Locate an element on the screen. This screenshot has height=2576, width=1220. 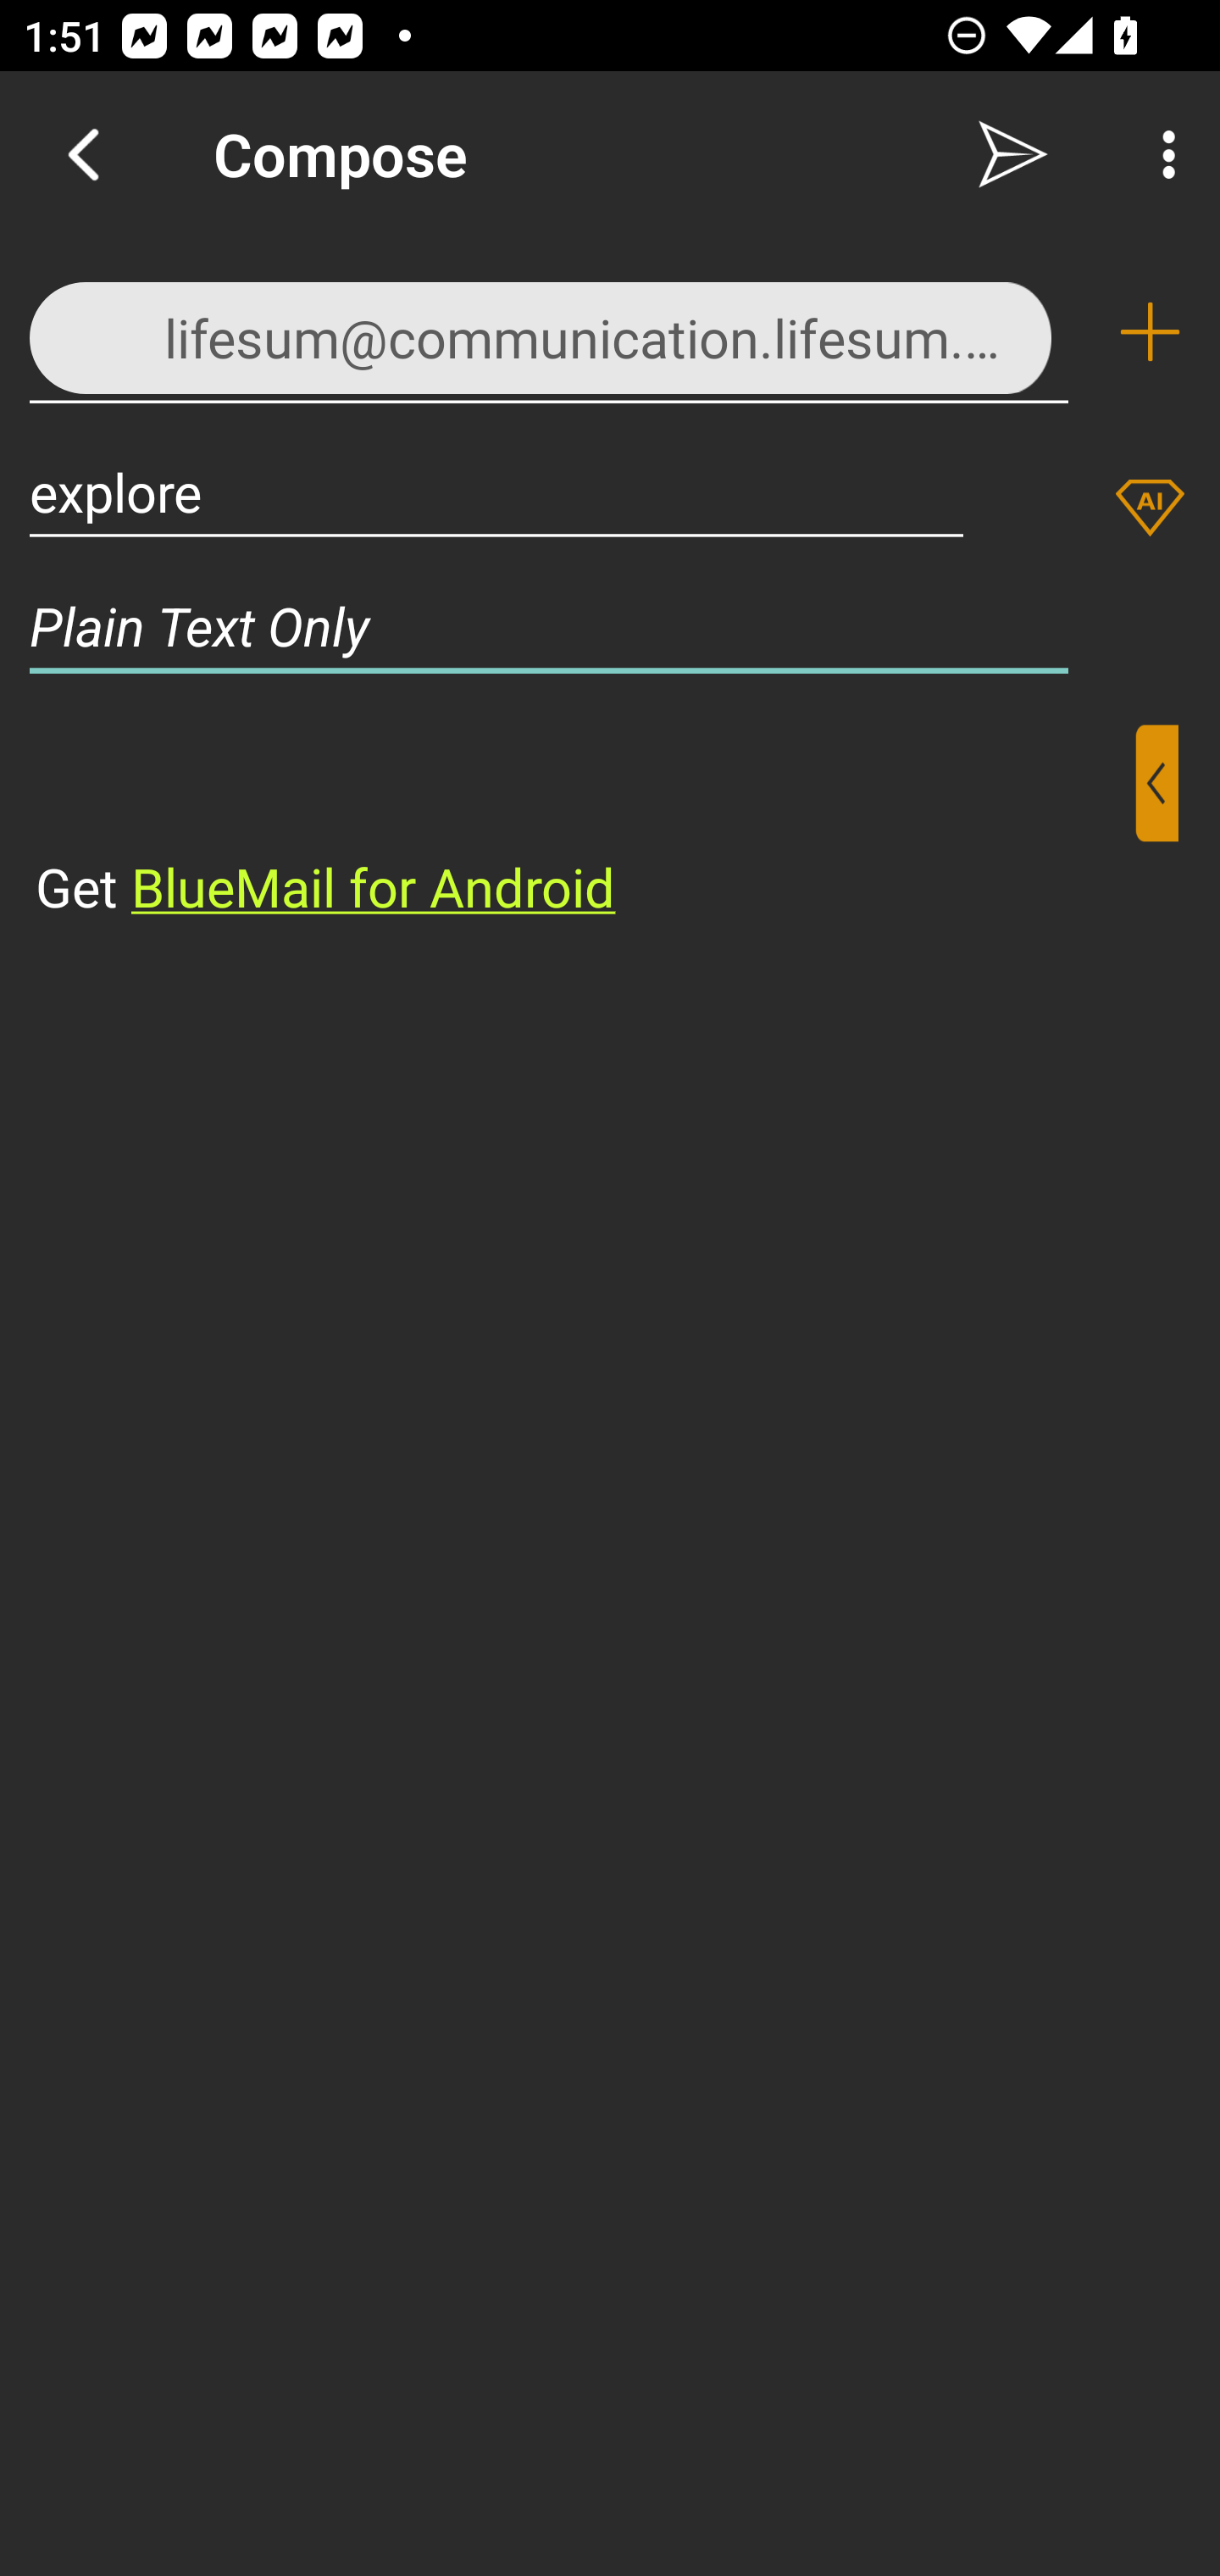
Add recipient (To) is located at coordinates (1150, 332).